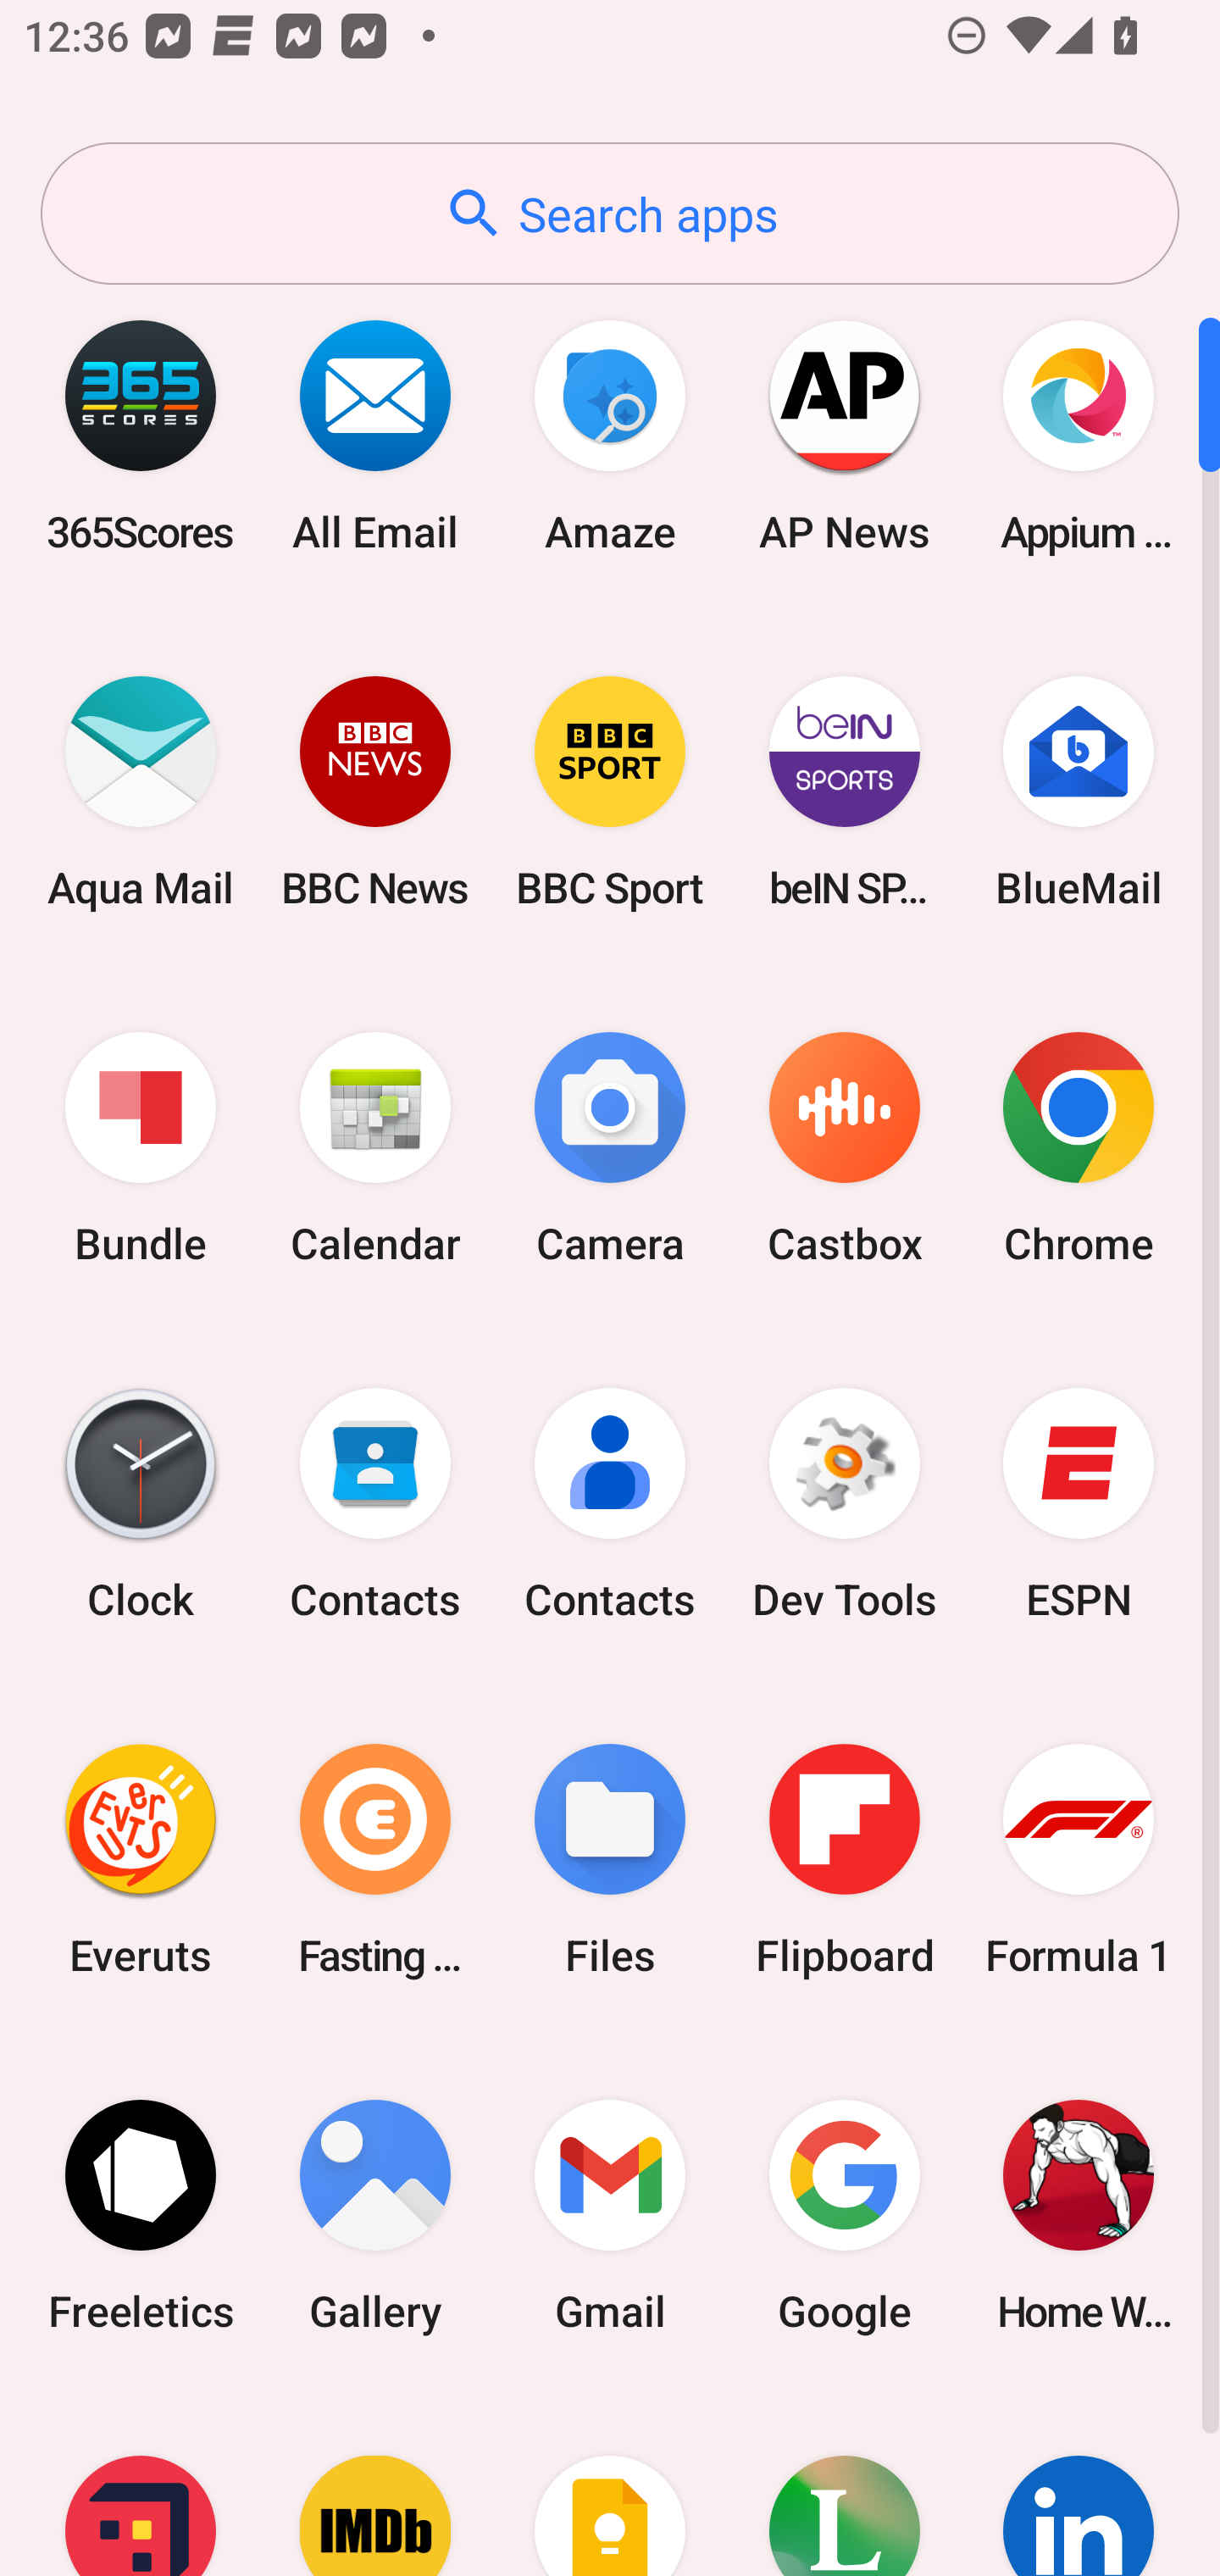  I want to click on Calendar, so click(375, 1149).